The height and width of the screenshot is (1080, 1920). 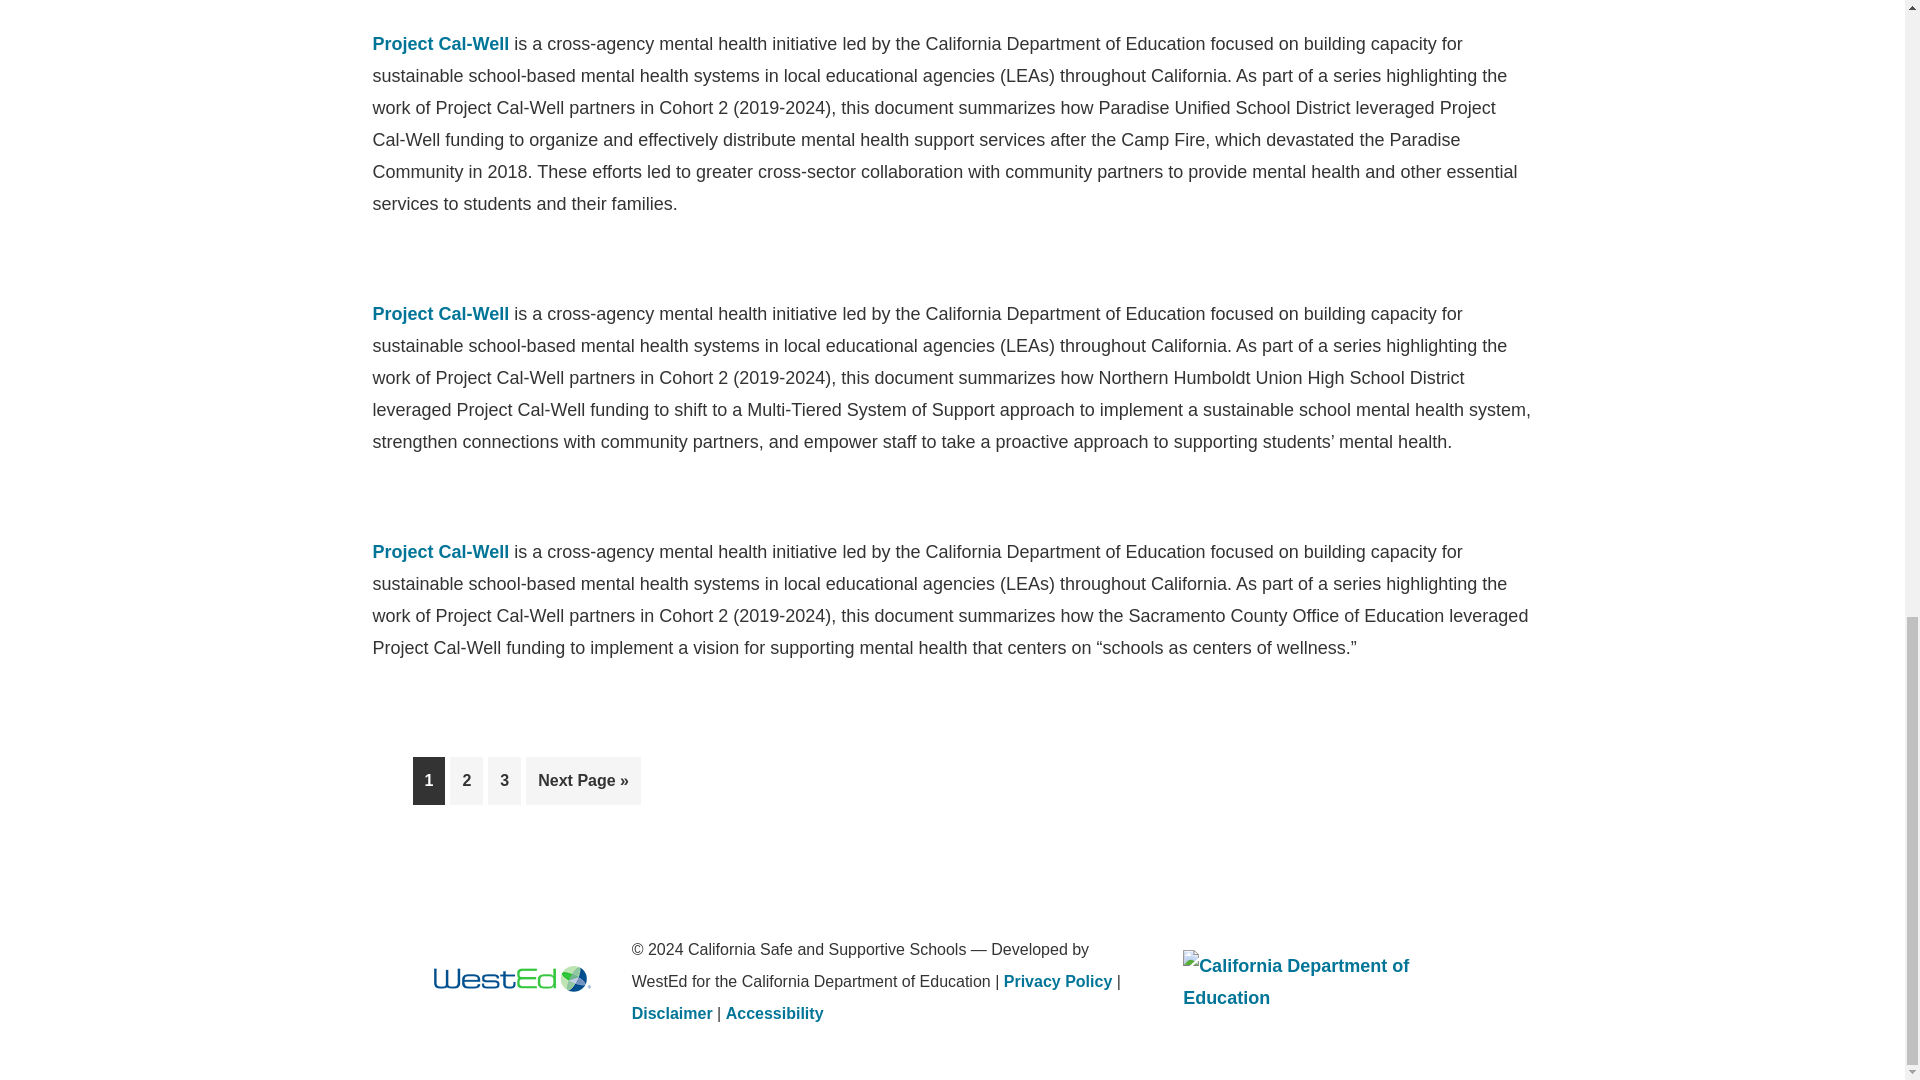 I want to click on Project Cal-Well, so click(x=440, y=552).